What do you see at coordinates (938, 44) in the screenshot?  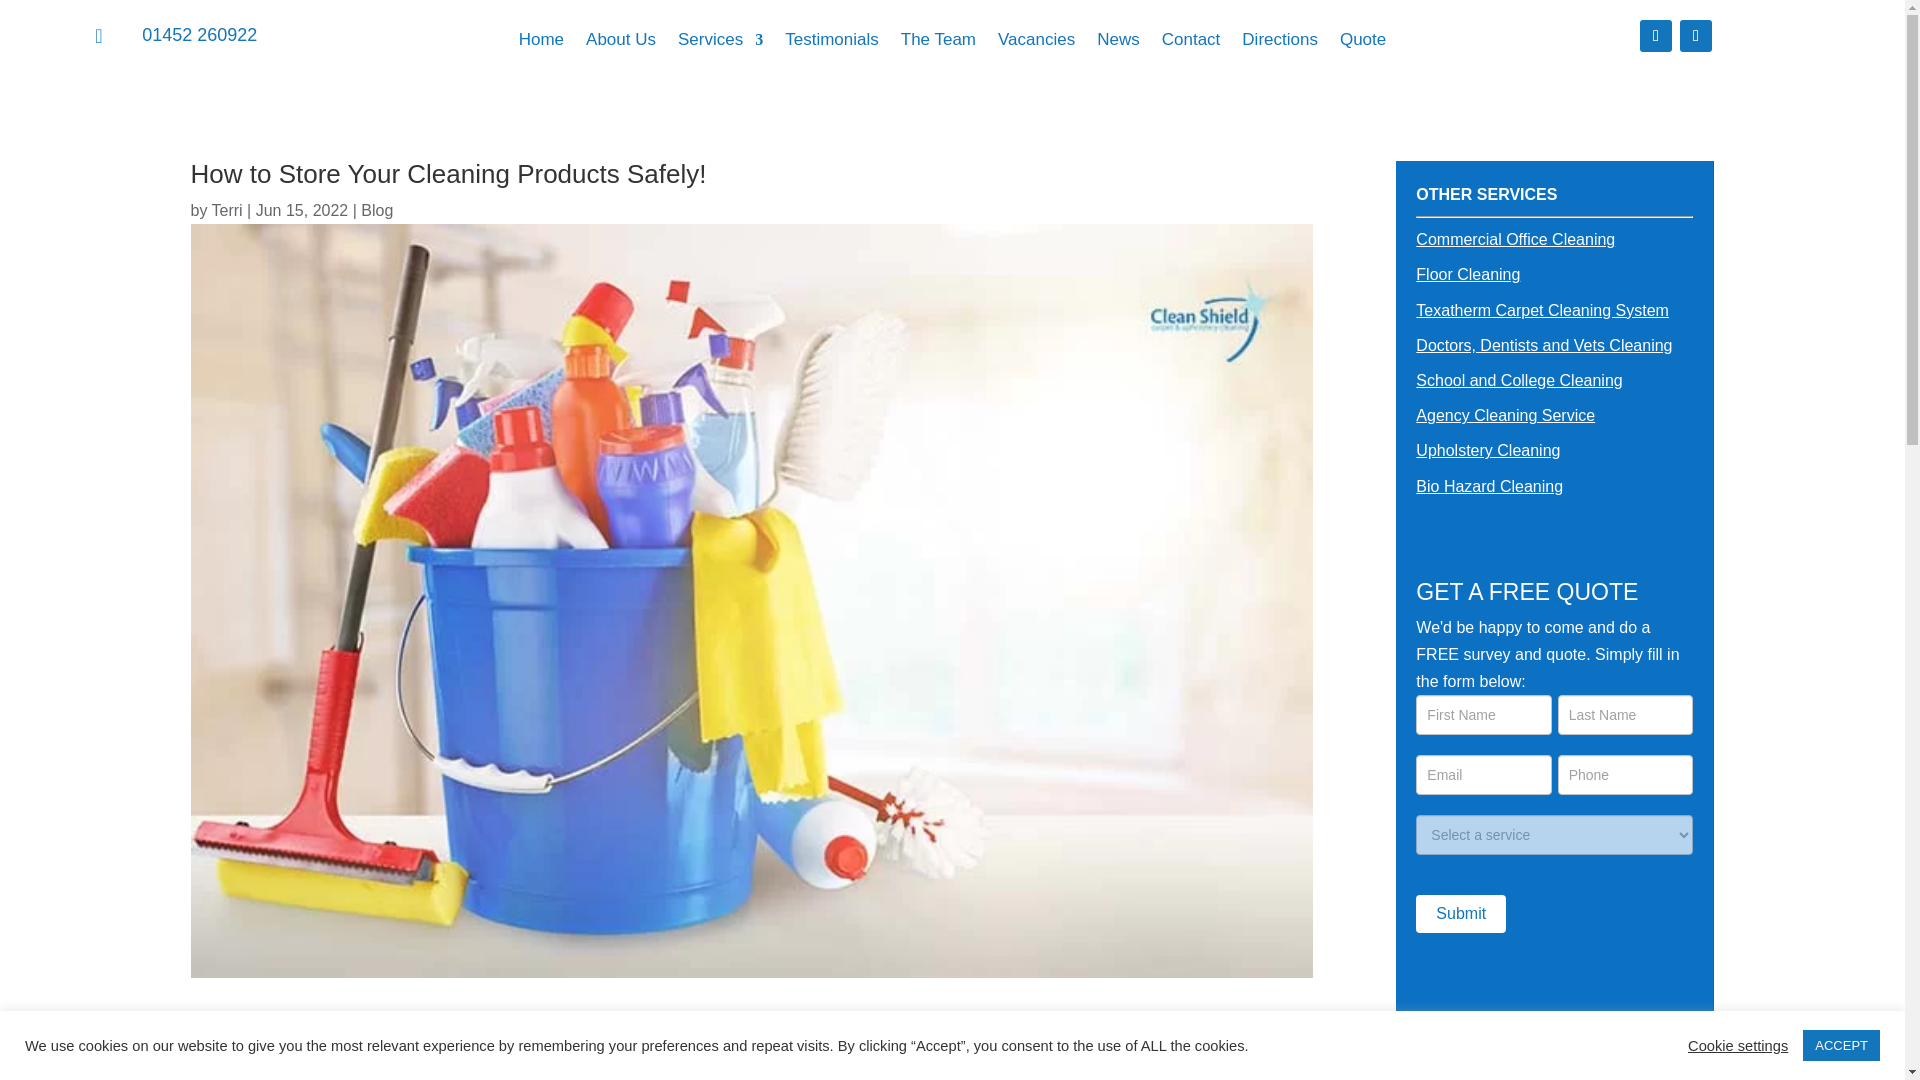 I see `The Team` at bounding box center [938, 44].